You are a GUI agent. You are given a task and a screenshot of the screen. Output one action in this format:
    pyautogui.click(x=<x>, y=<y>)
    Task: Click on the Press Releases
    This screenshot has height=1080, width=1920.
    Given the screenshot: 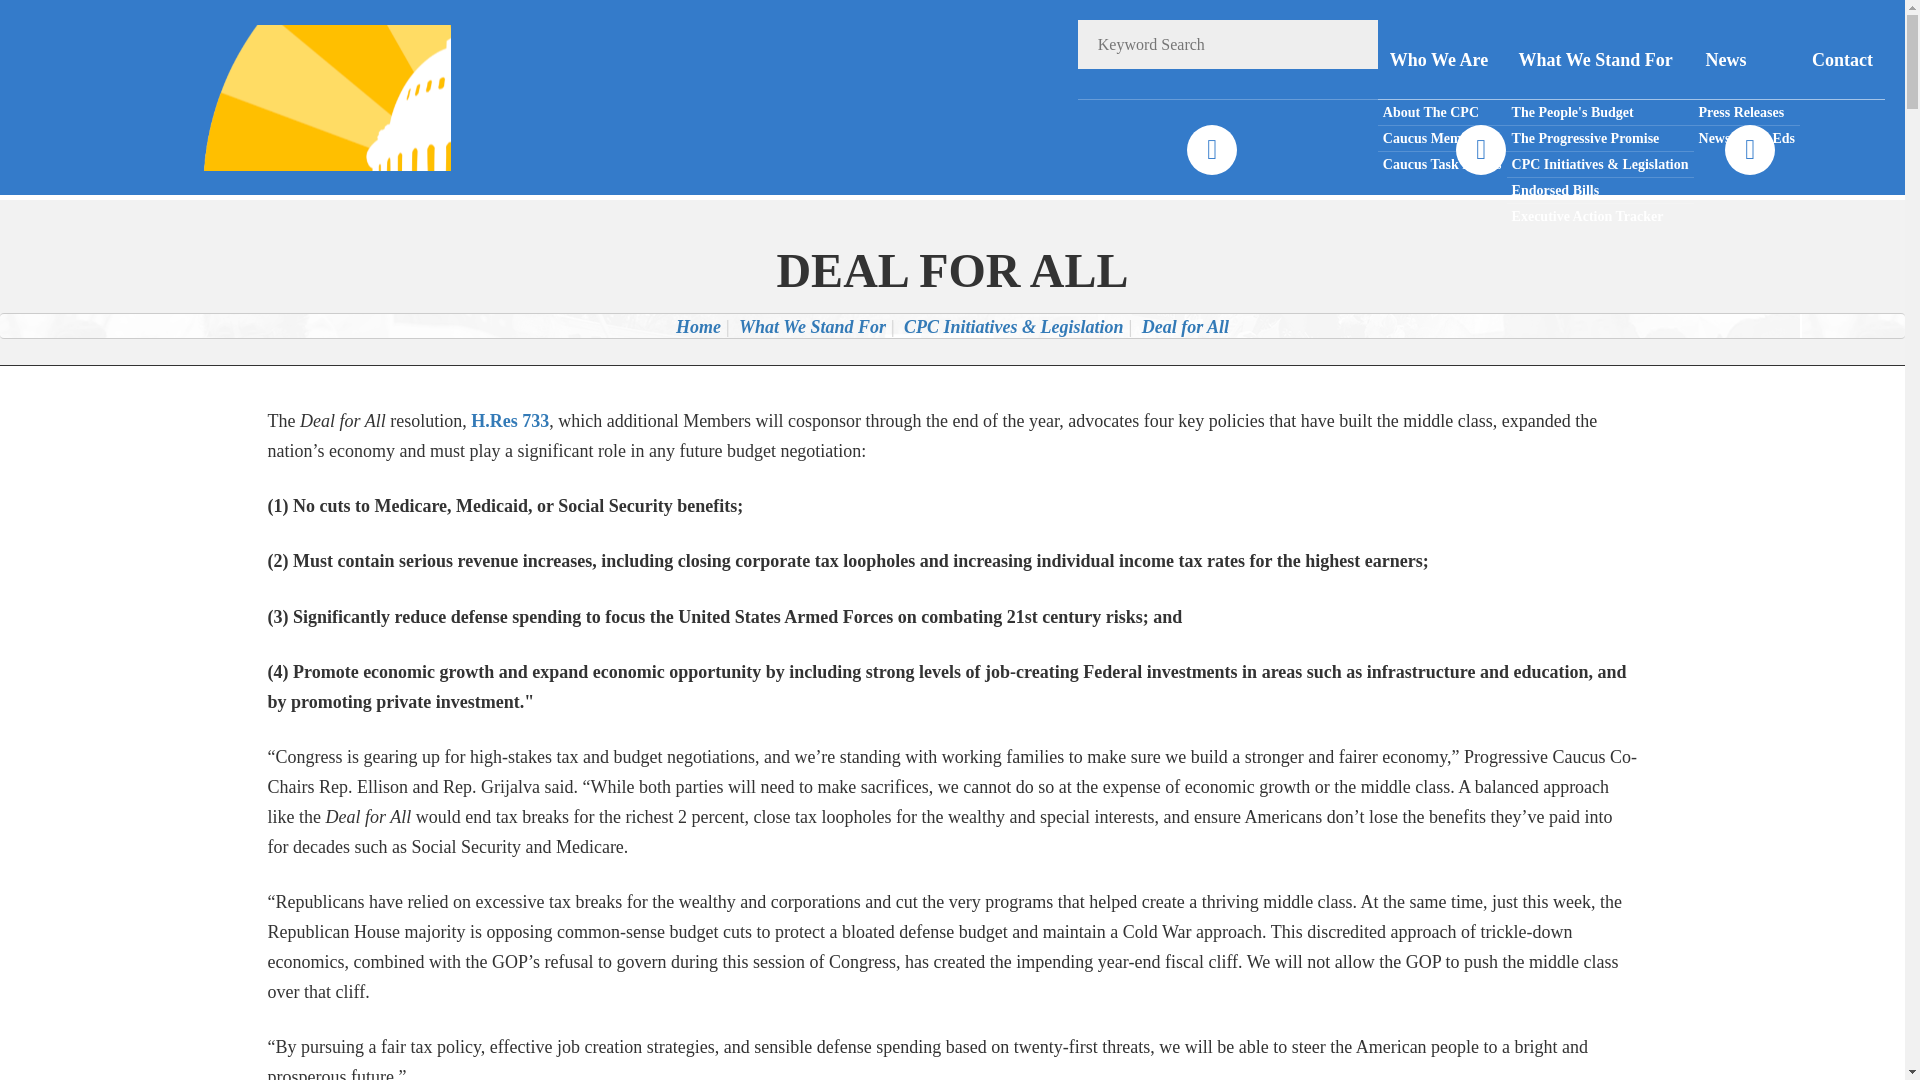 What is the action you would take?
    pyautogui.click(x=1746, y=113)
    